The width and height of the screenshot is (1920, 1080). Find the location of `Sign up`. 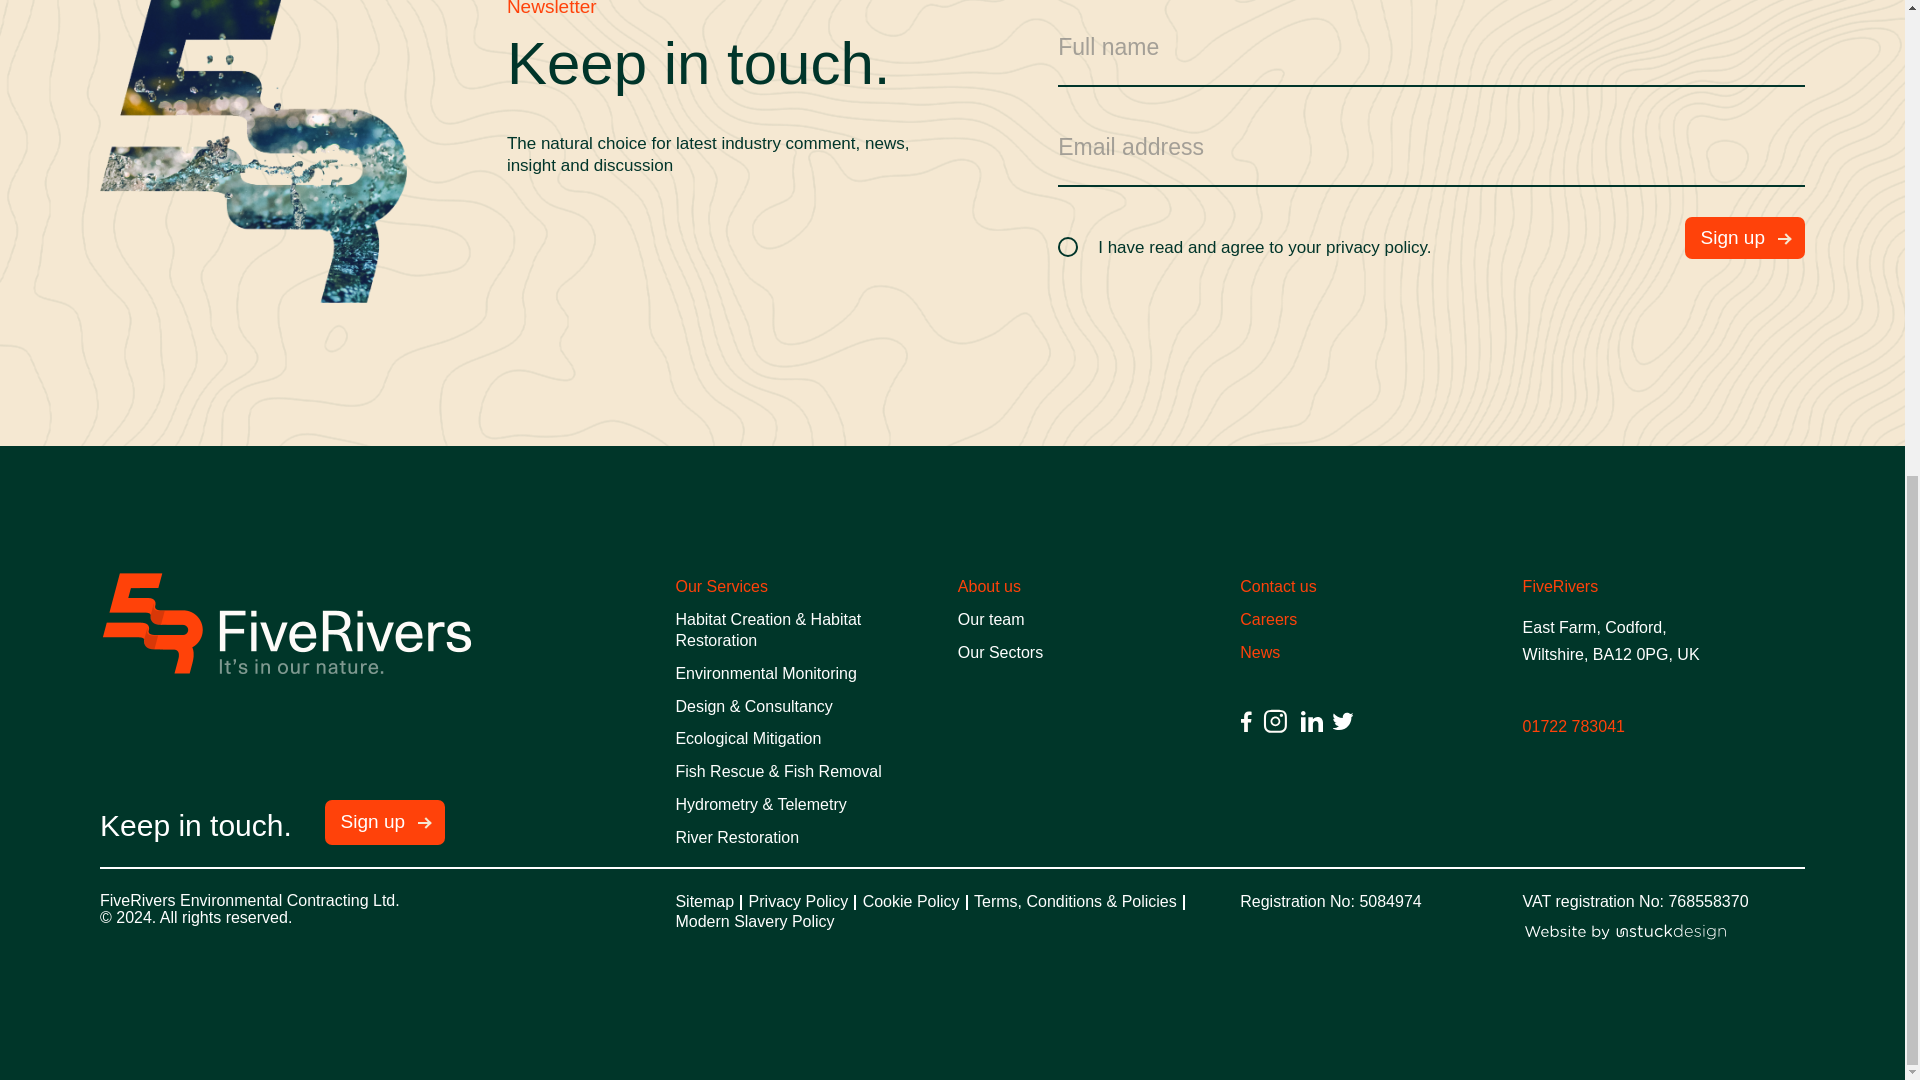

Sign up is located at coordinates (1744, 238).